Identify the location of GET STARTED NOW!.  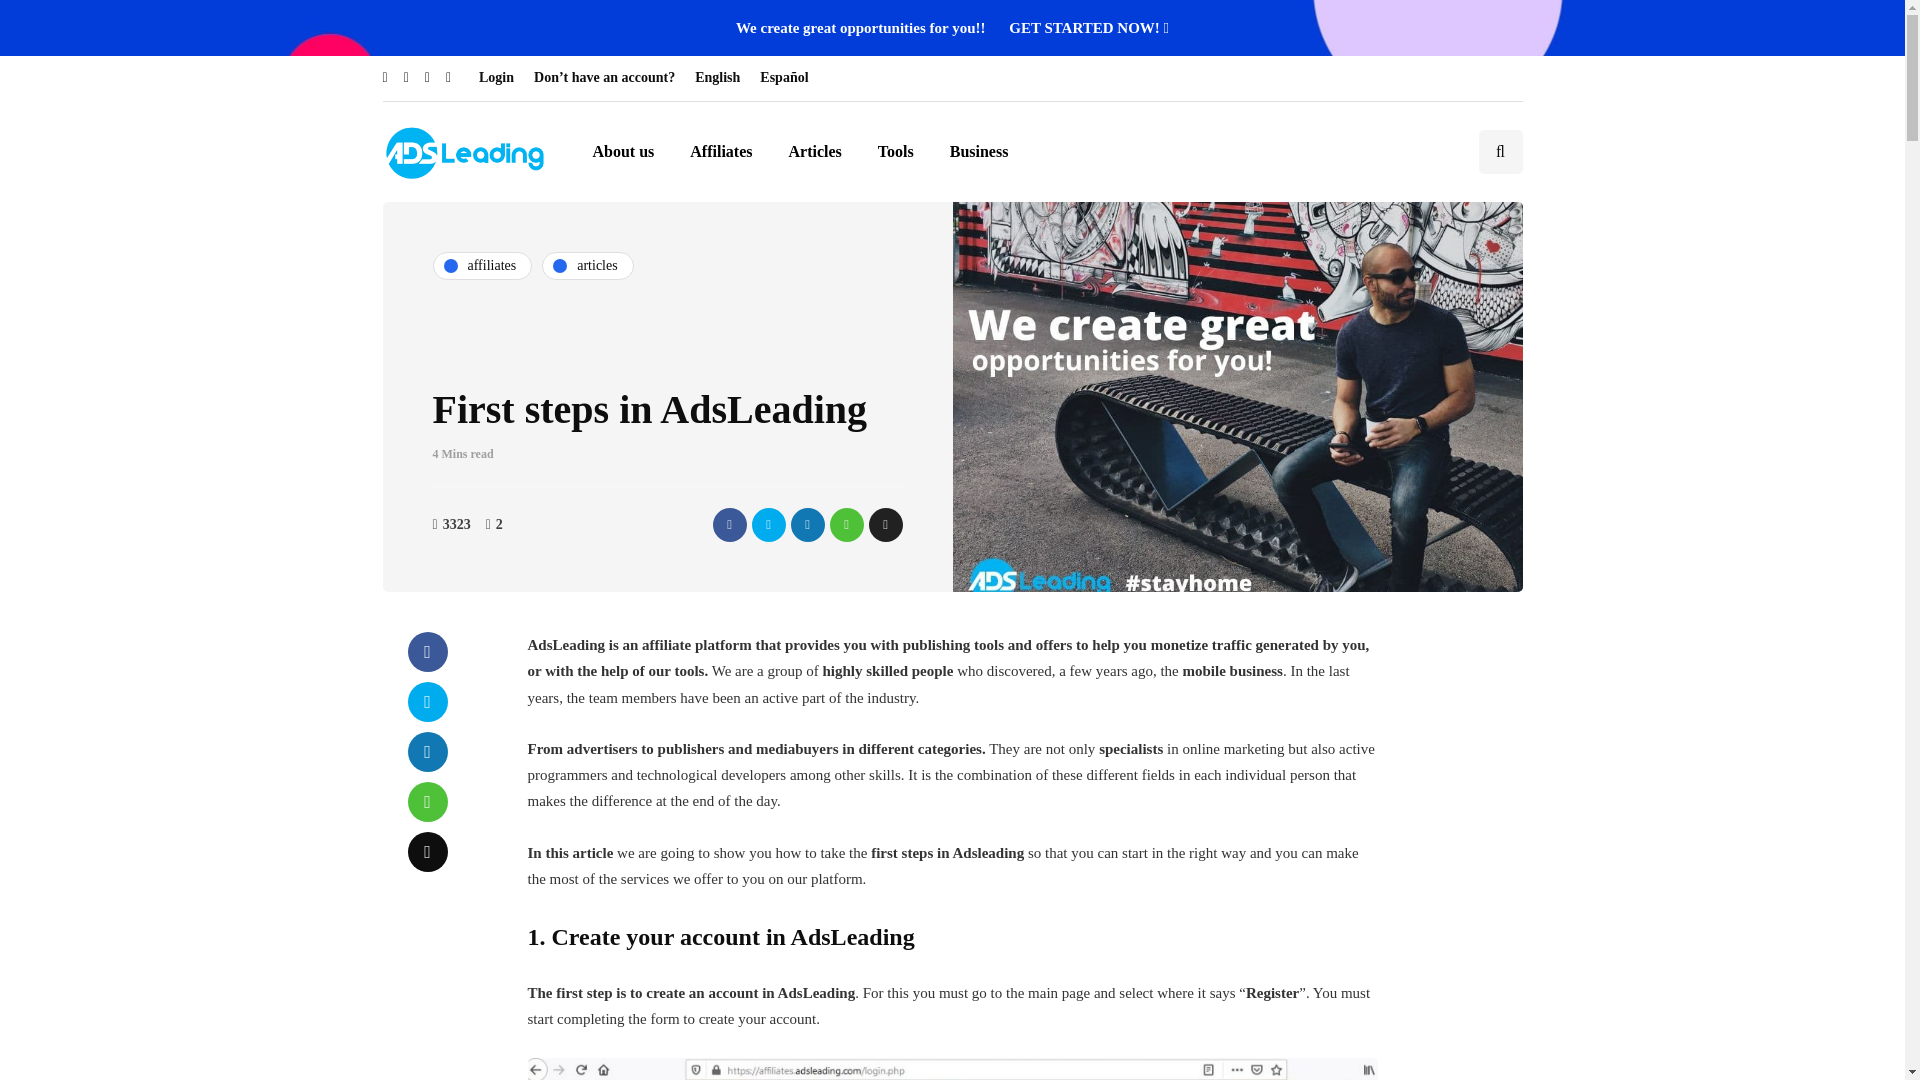
(1089, 28).